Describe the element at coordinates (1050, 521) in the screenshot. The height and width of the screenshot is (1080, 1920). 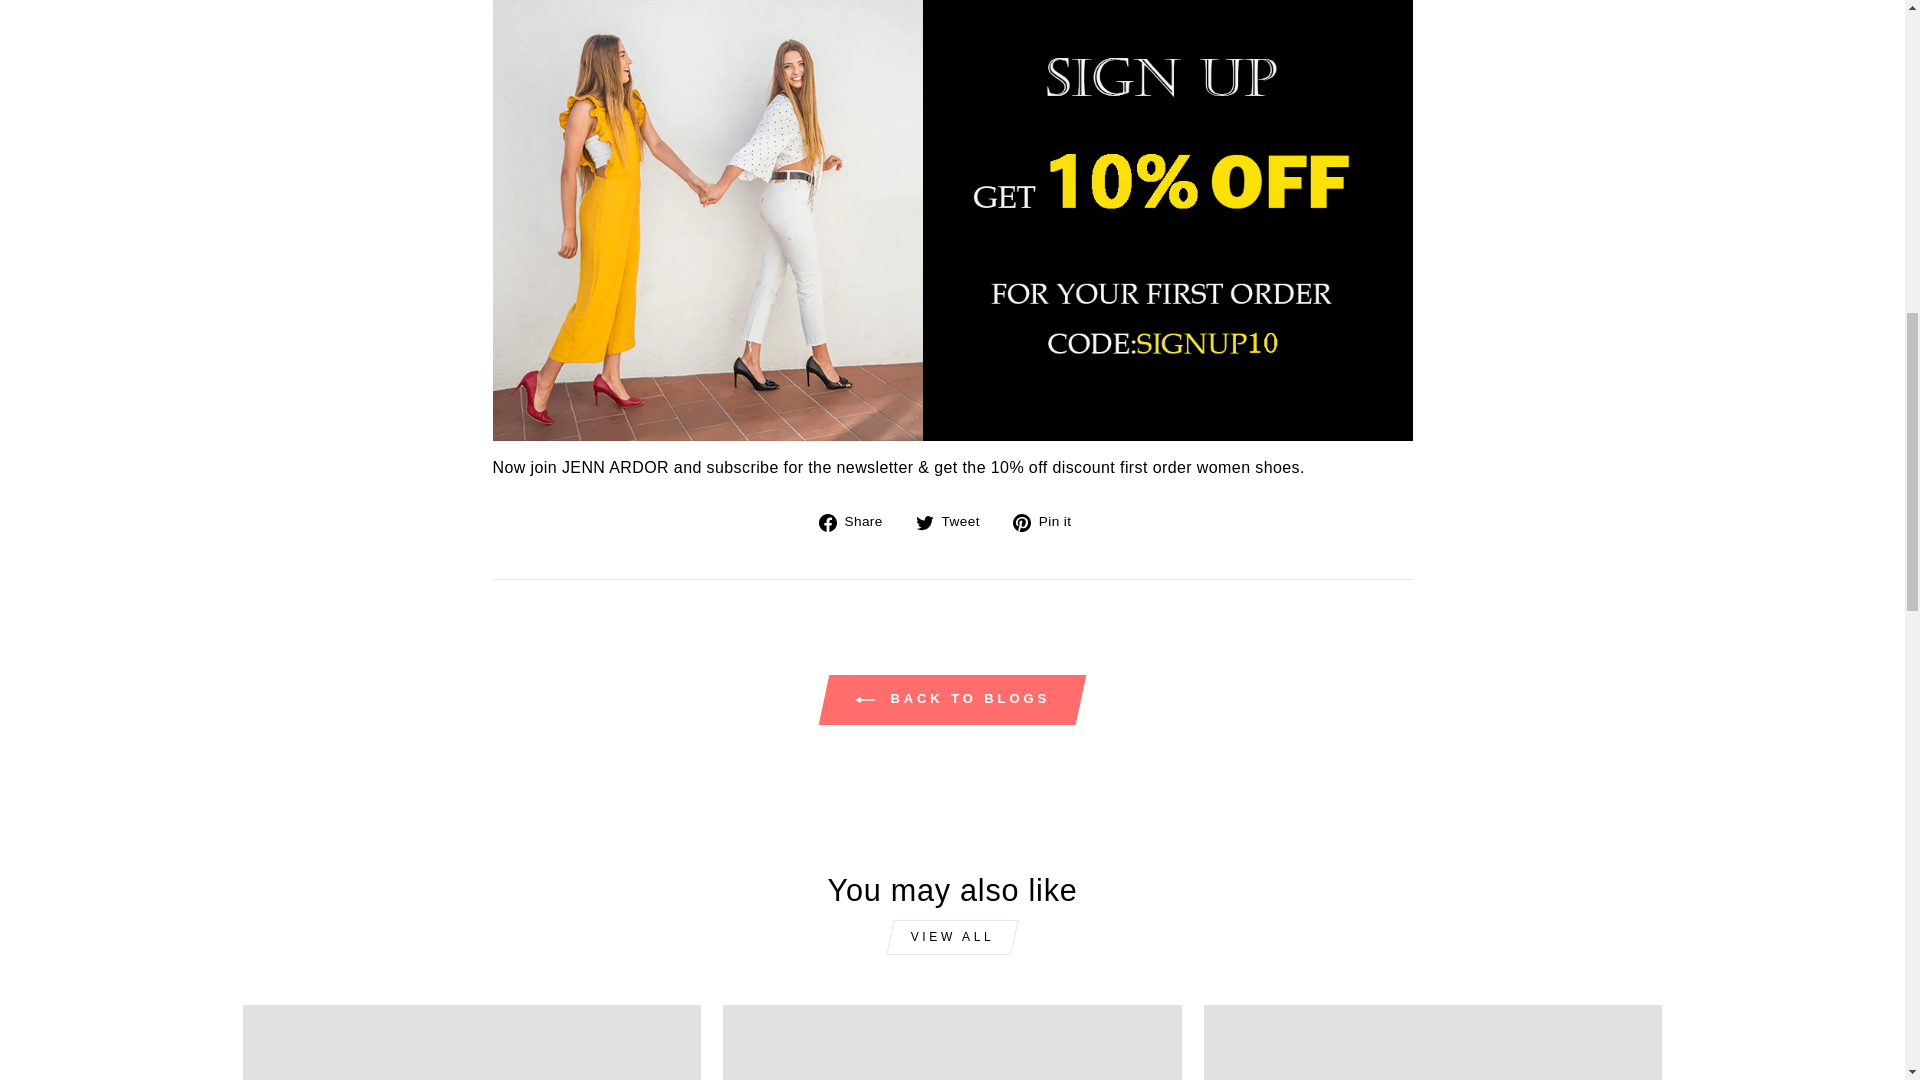
I see `ICON-LEFT-ARROW` at that location.